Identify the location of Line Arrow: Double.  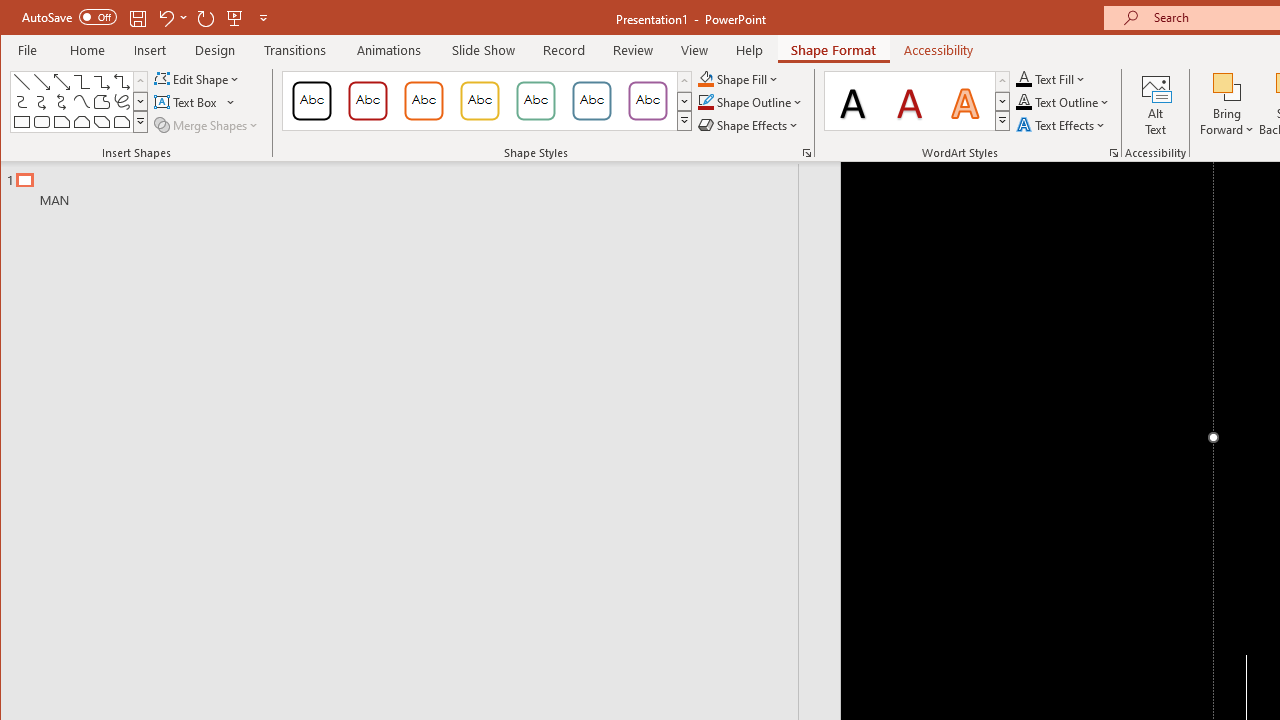
(62, 82).